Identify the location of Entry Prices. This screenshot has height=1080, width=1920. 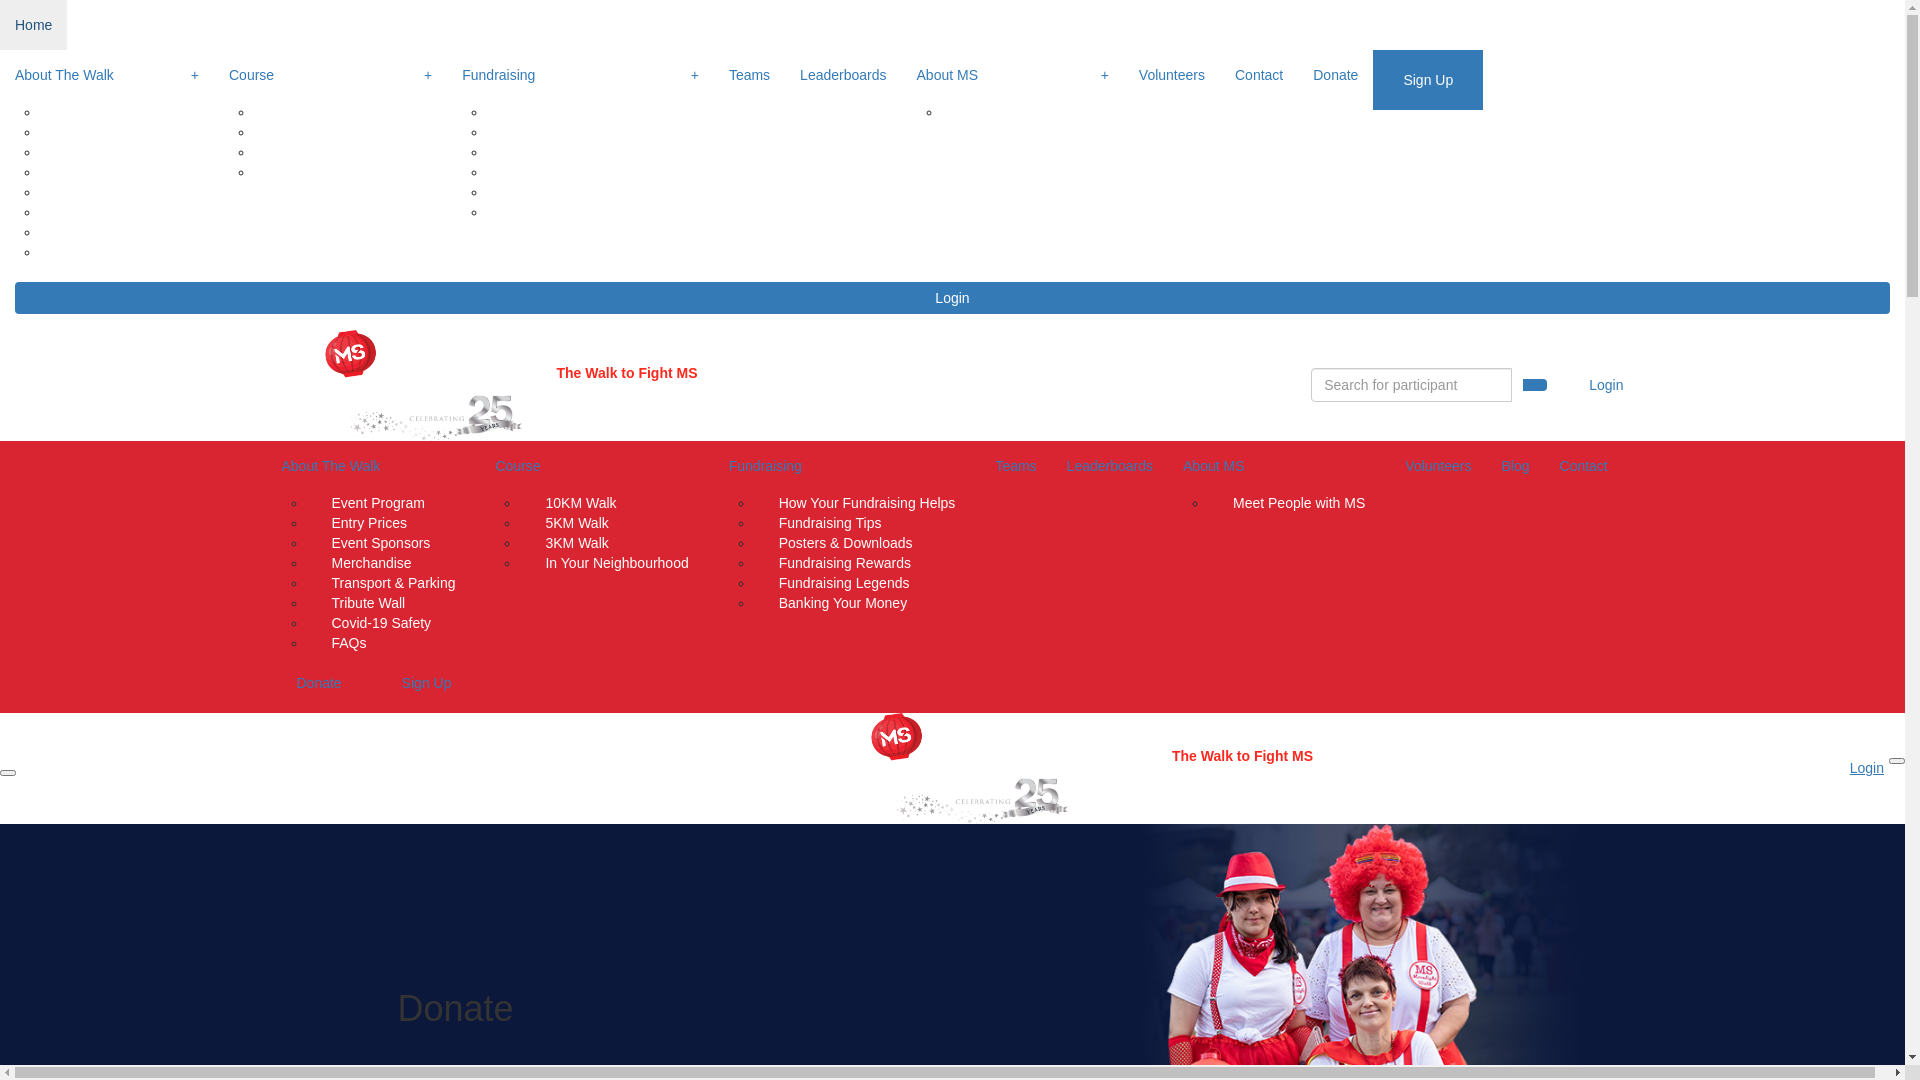
(102, 152).